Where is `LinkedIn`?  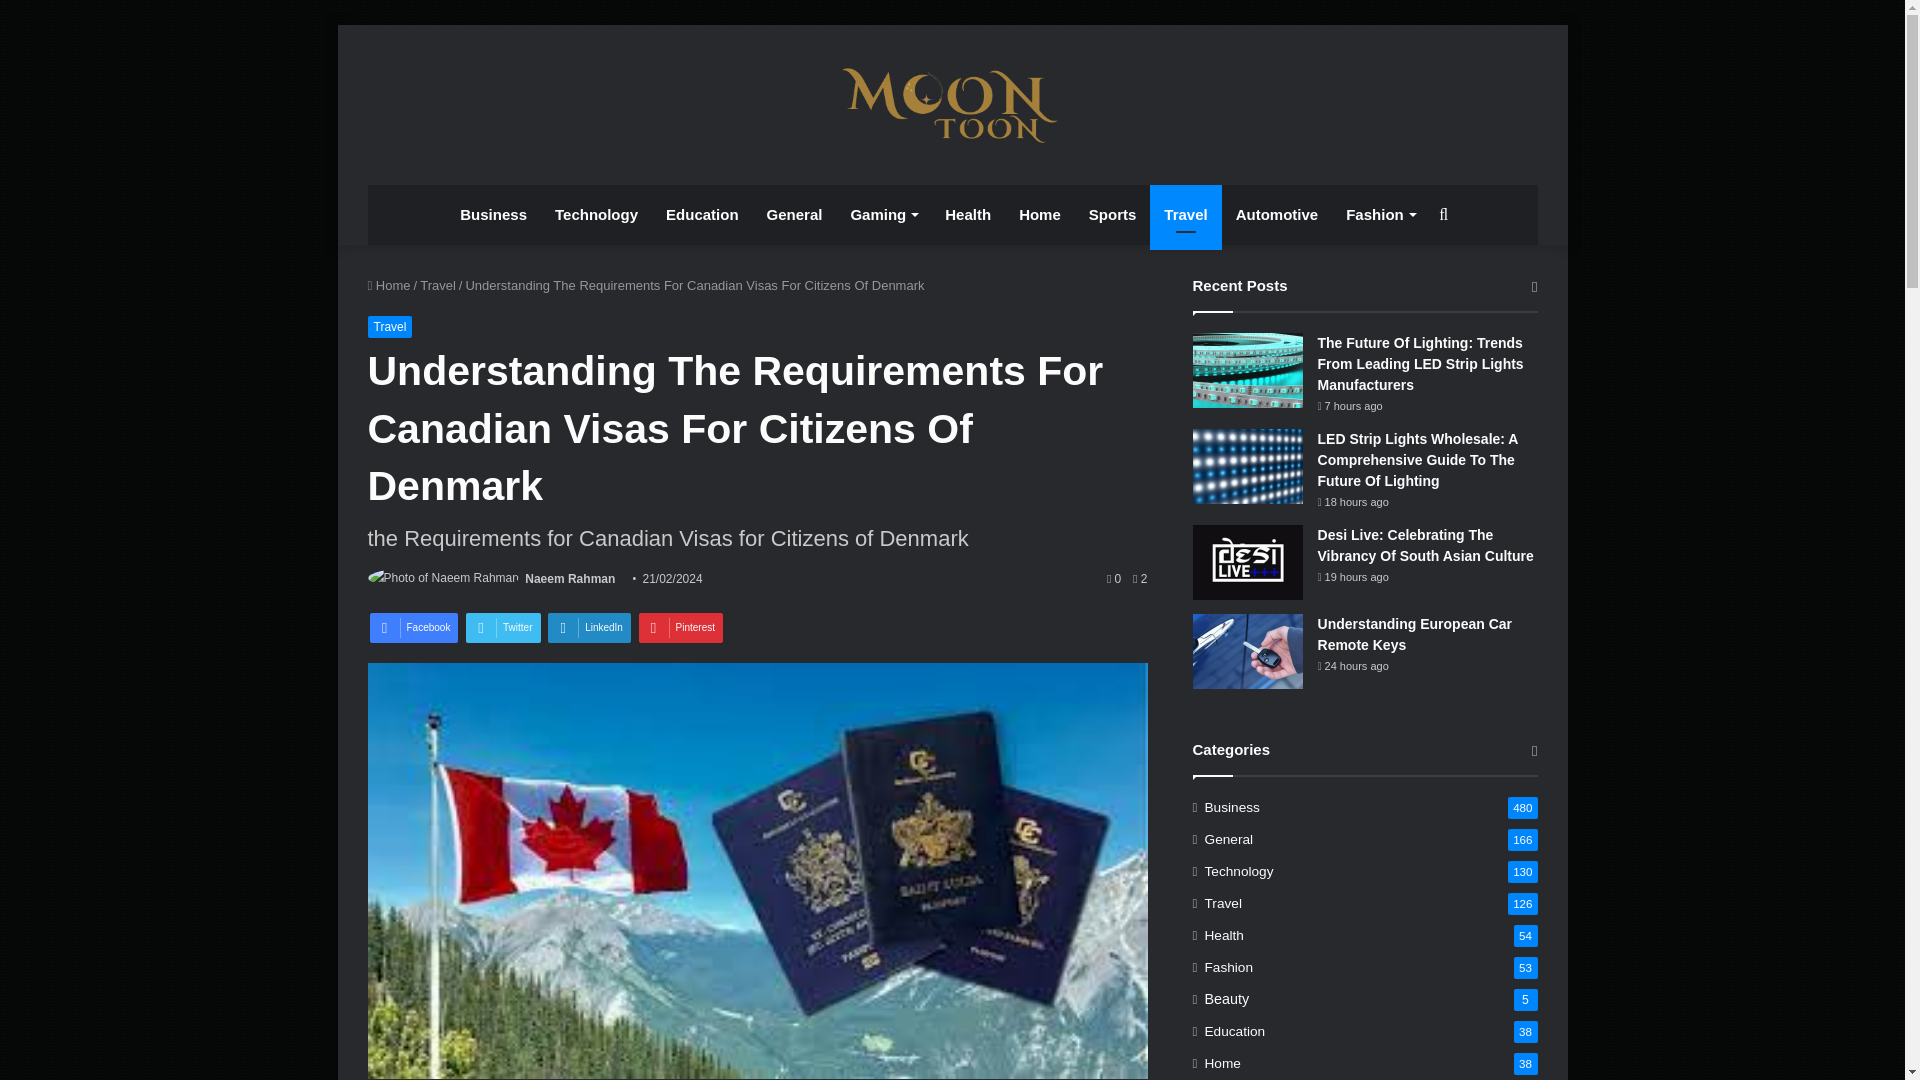
LinkedIn is located at coordinates (589, 628).